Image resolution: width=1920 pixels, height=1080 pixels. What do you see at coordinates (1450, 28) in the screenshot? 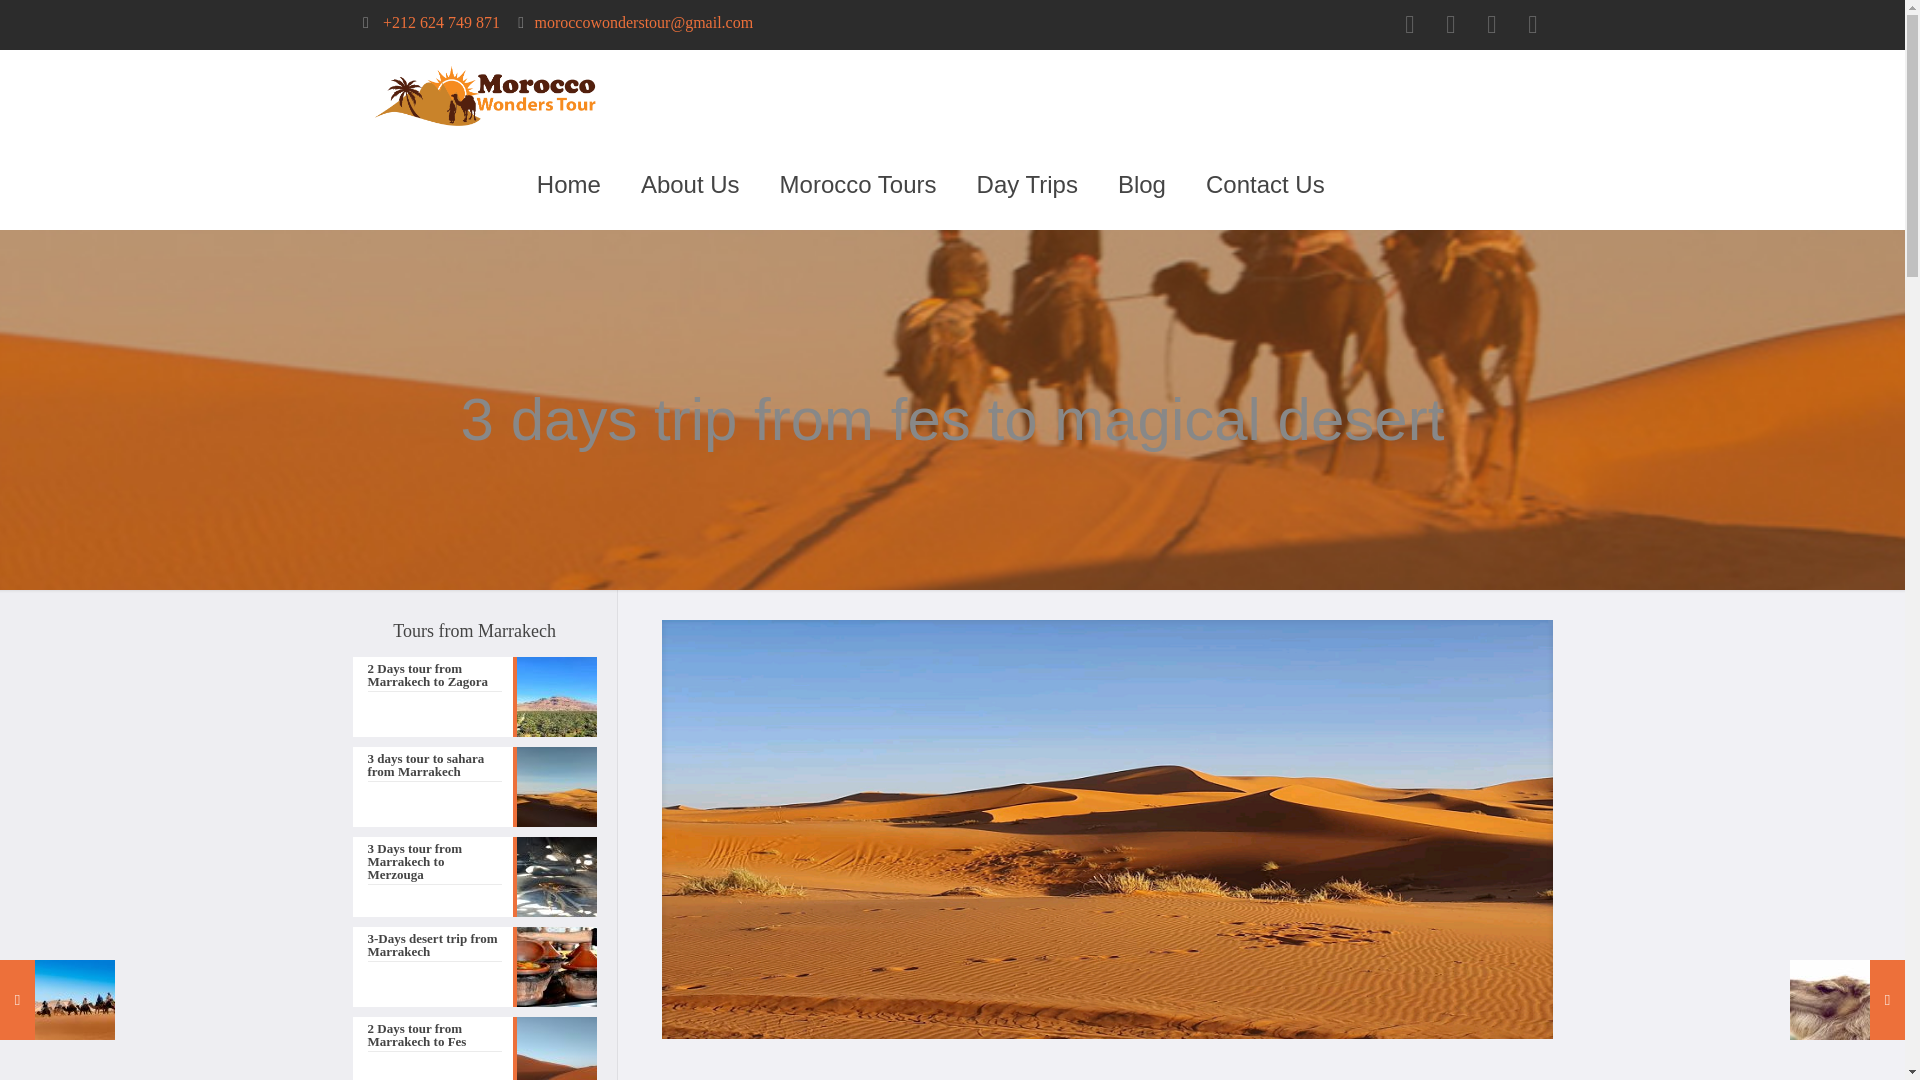
I see `Twitter` at bounding box center [1450, 28].